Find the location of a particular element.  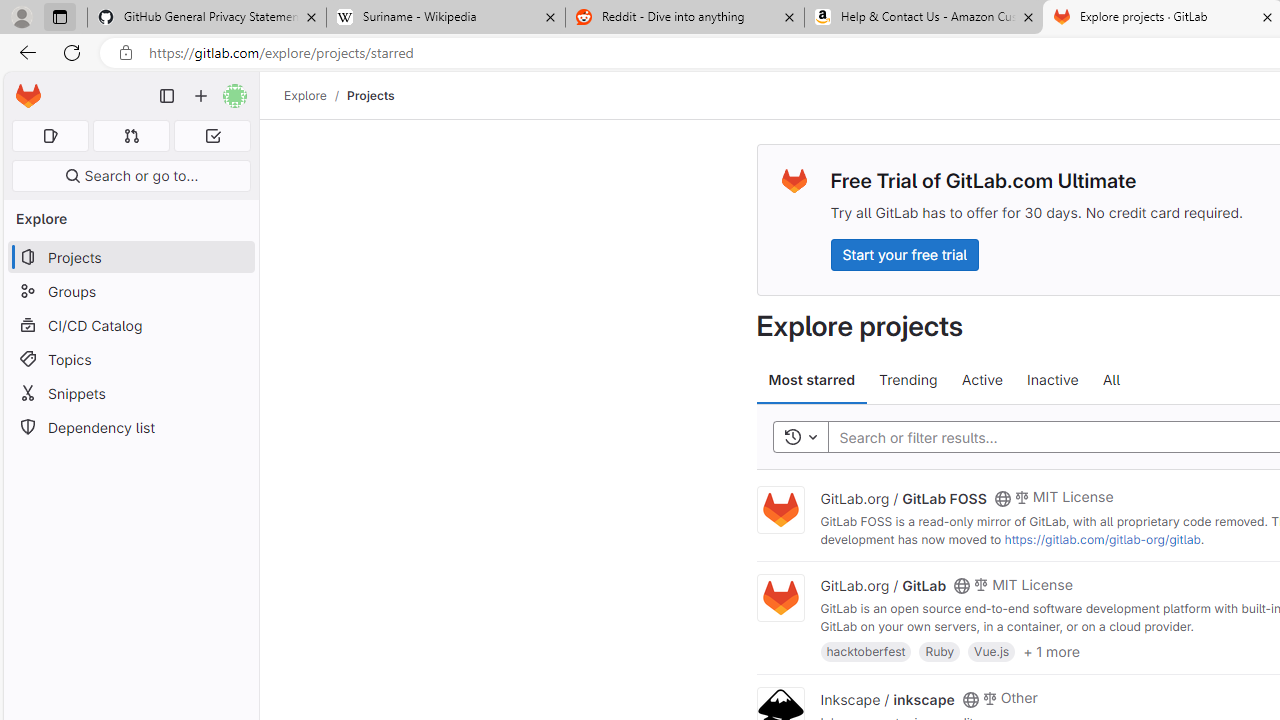

Homepage is located at coordinates (28, 96).